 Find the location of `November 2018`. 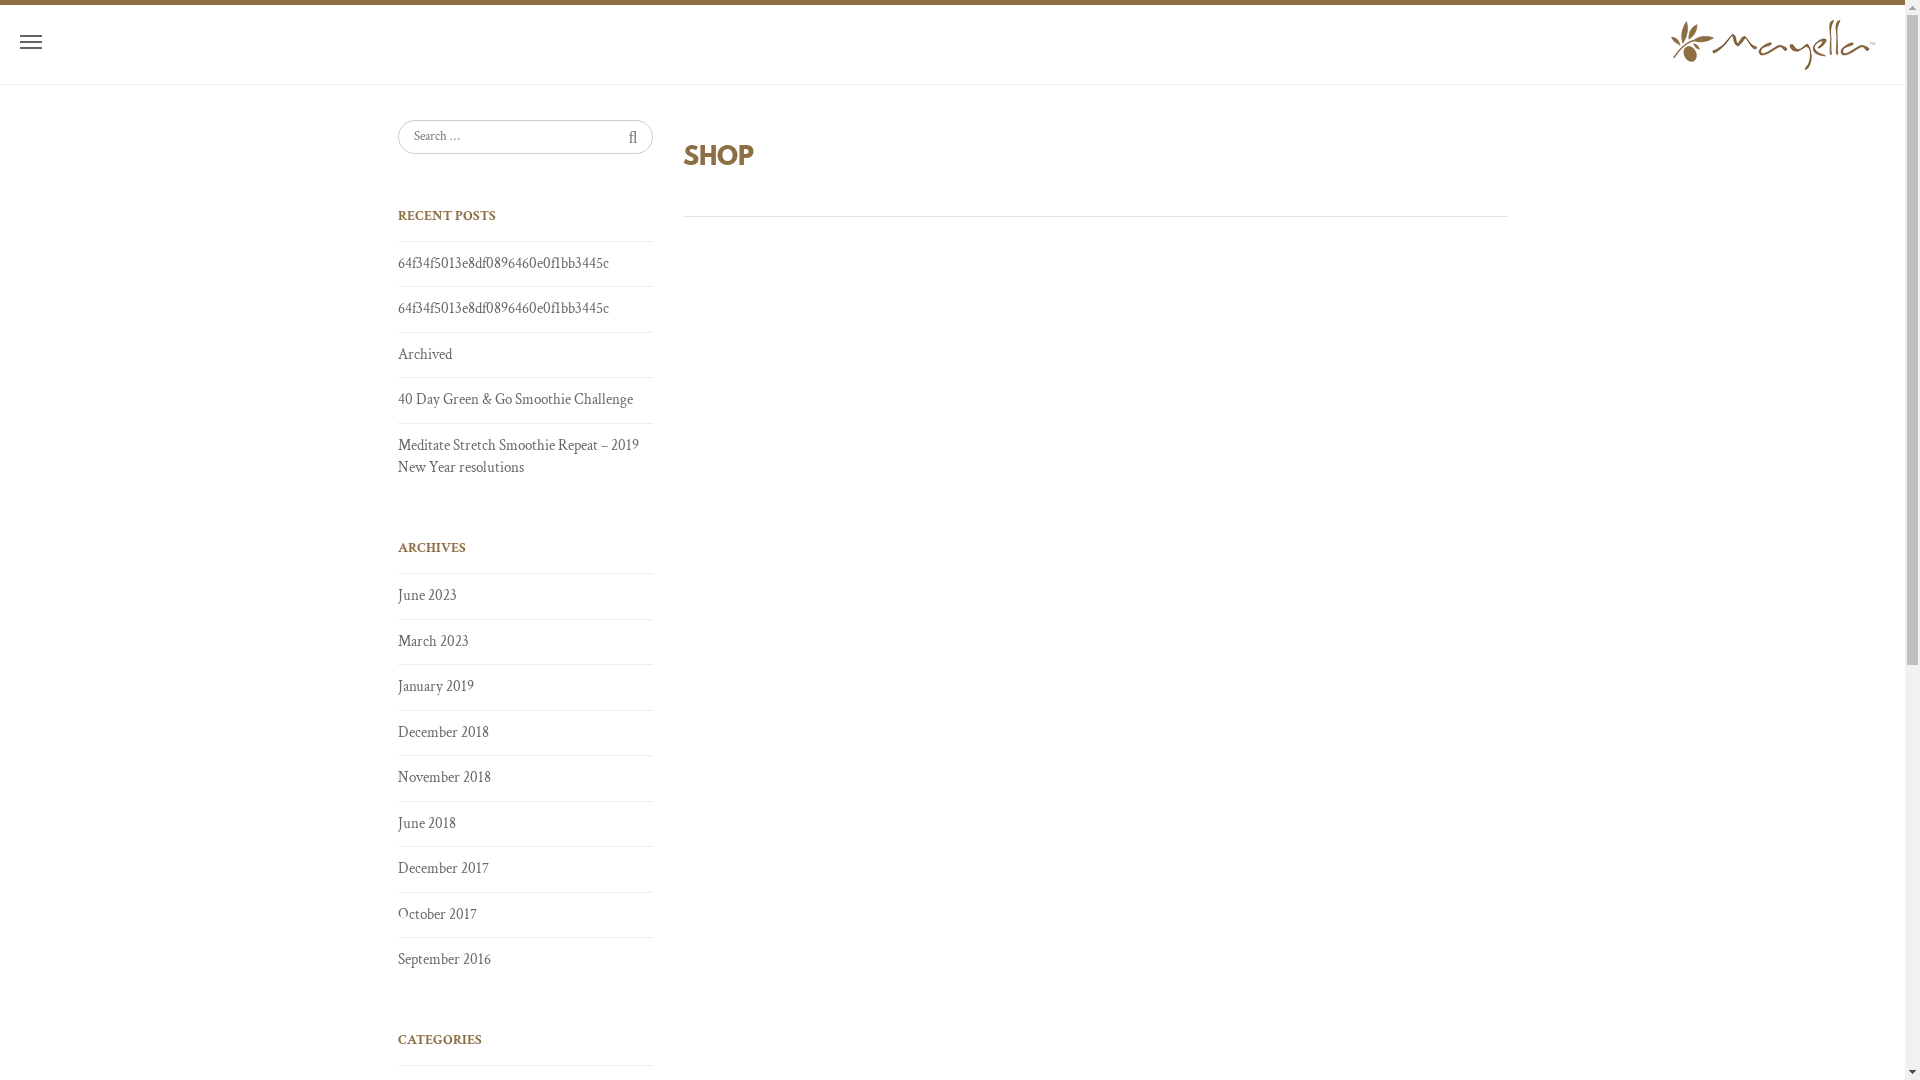

November 2018 is located at coordinates (526, 778).